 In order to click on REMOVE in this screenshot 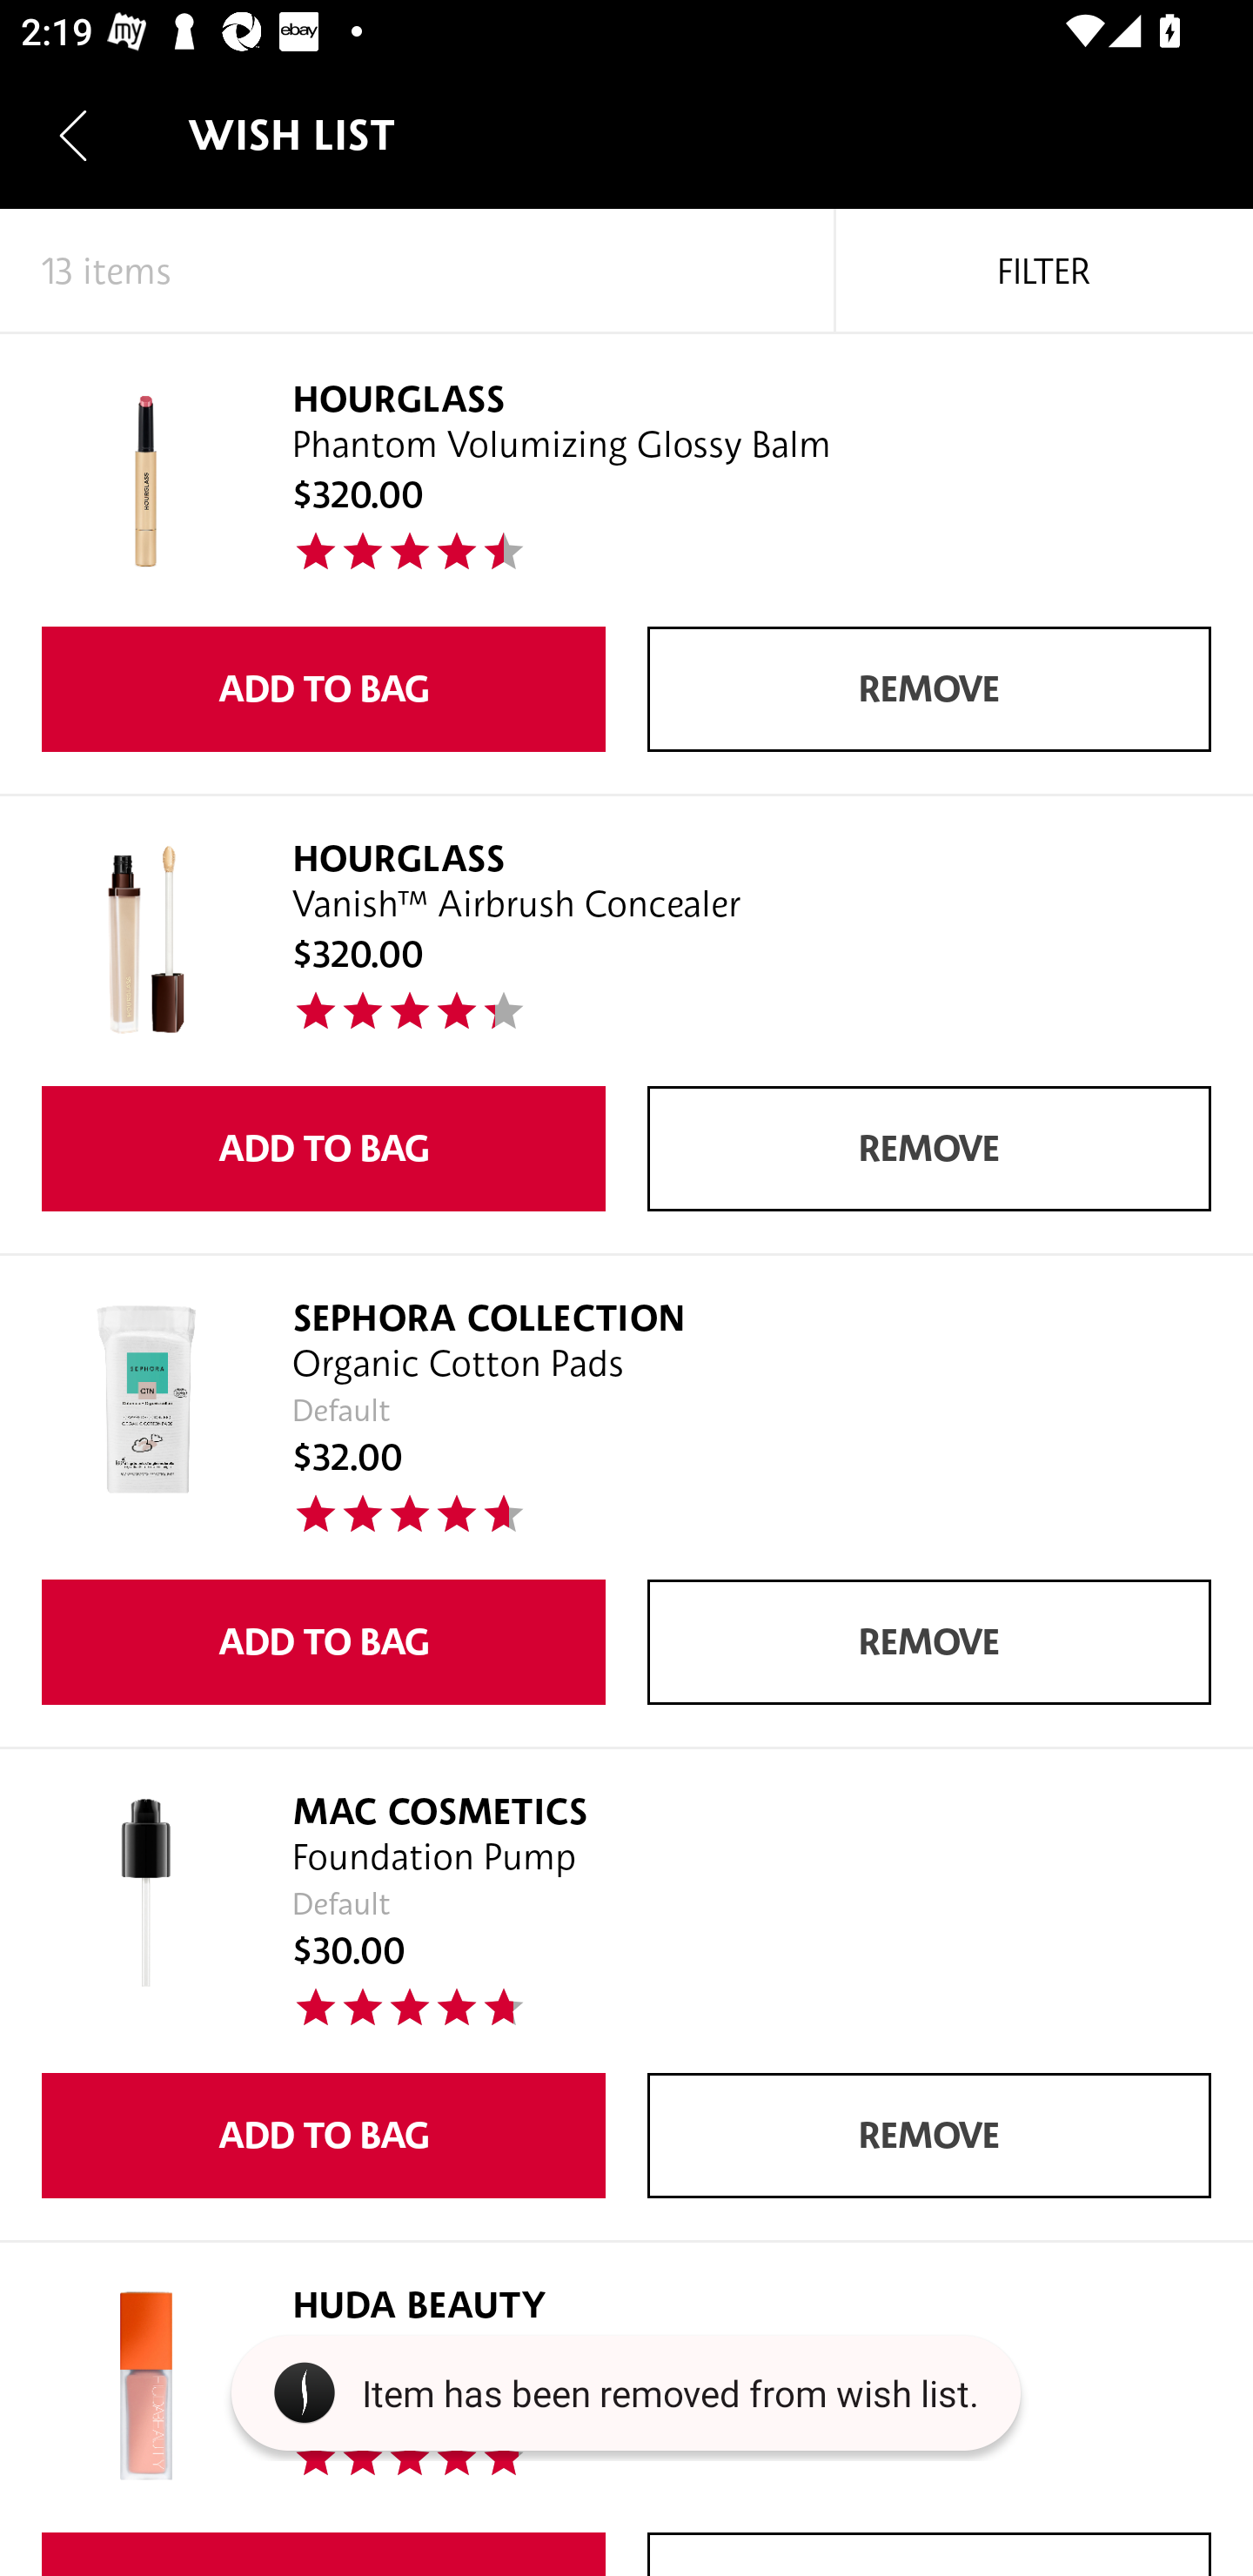, I will do `click(929, 689)`.